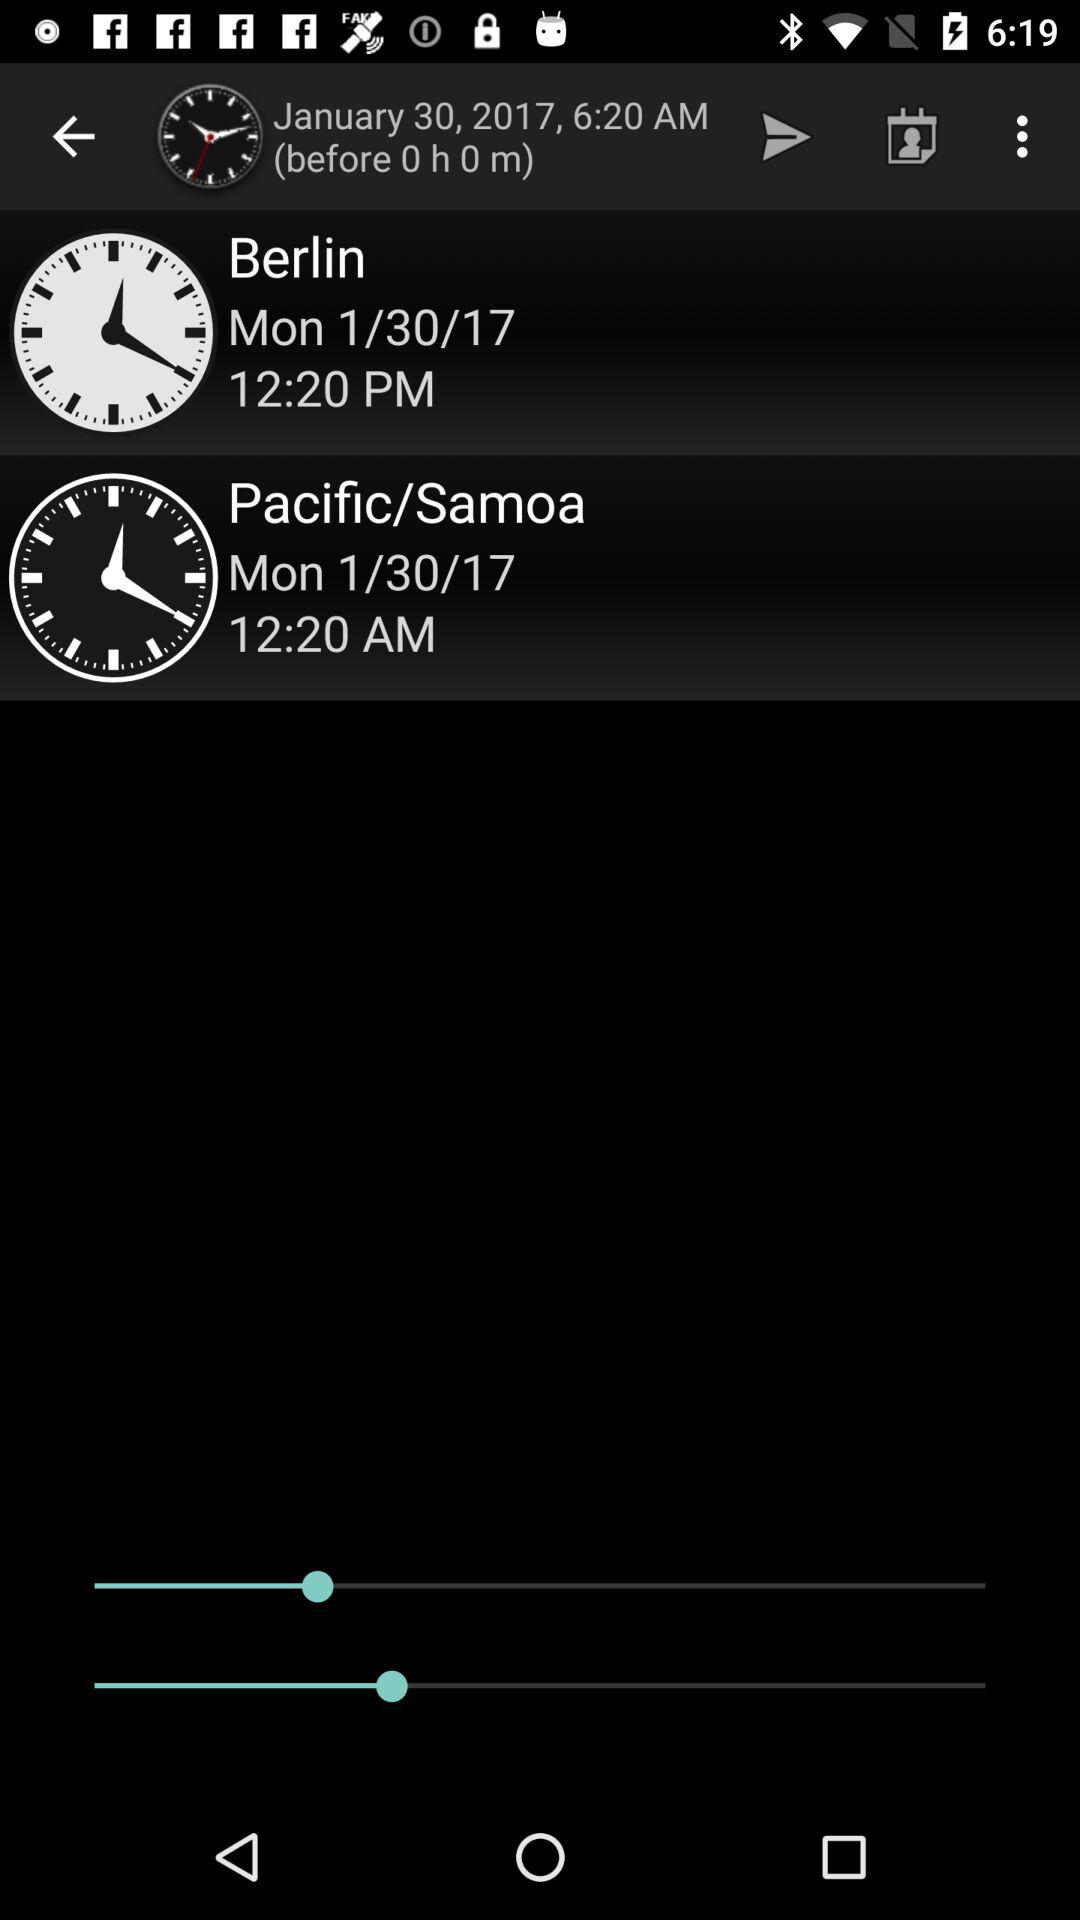  I want to click on open clock menu, so click(540, 332).